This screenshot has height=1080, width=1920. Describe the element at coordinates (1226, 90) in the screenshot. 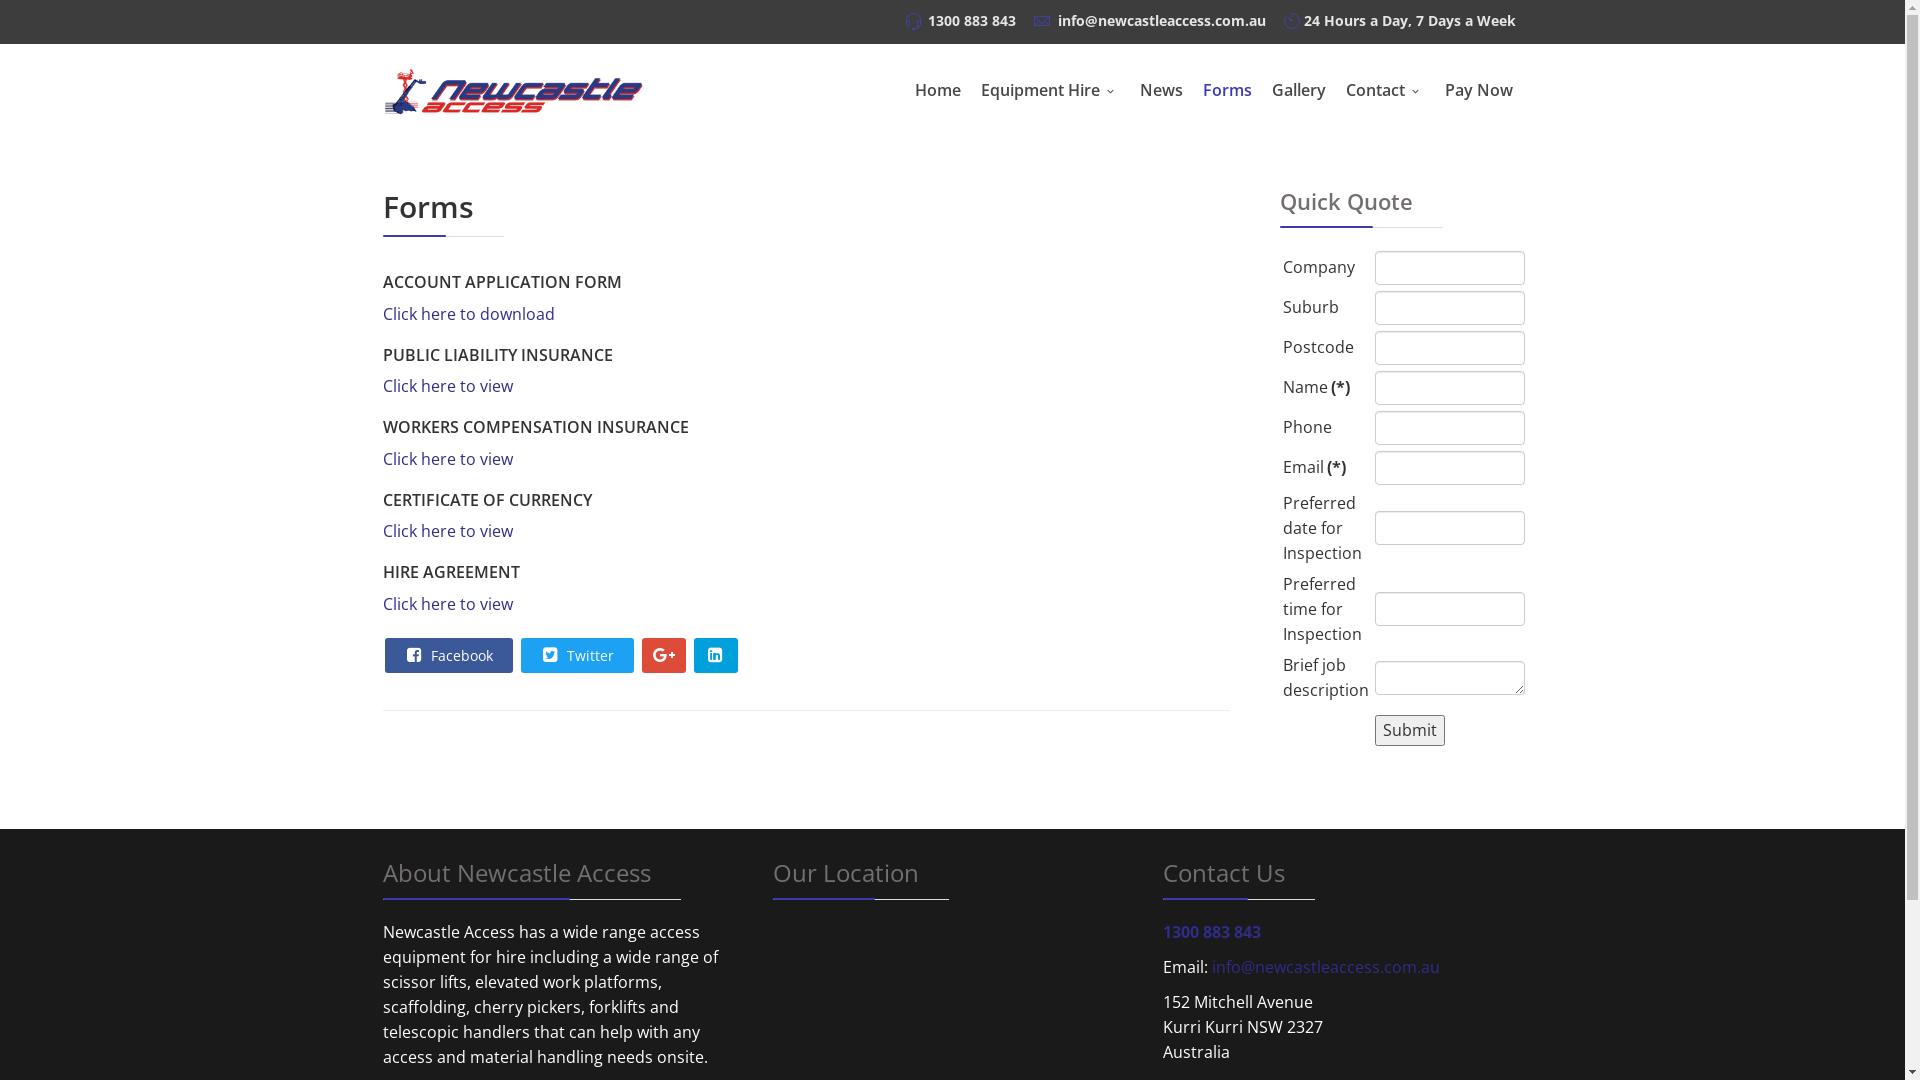

I see `Forms` at that location.